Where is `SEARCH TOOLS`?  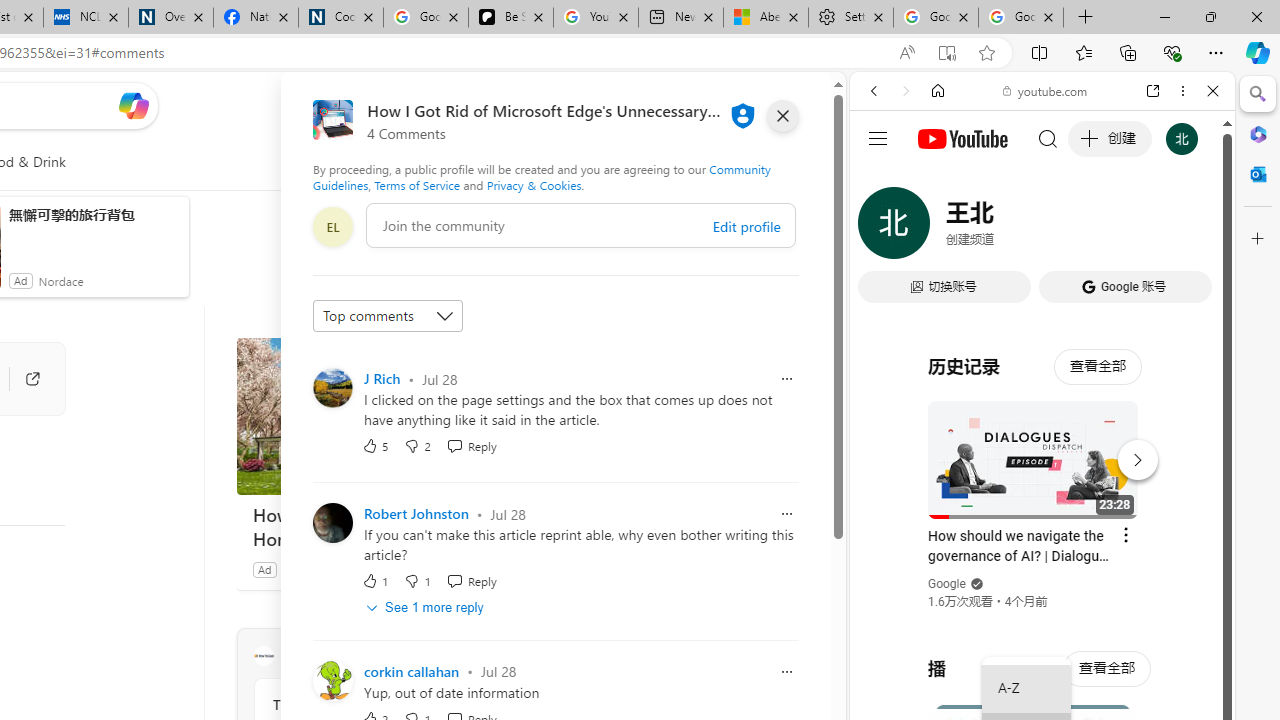
SEARCH TOOLS is located at coordinates (1093, 228).